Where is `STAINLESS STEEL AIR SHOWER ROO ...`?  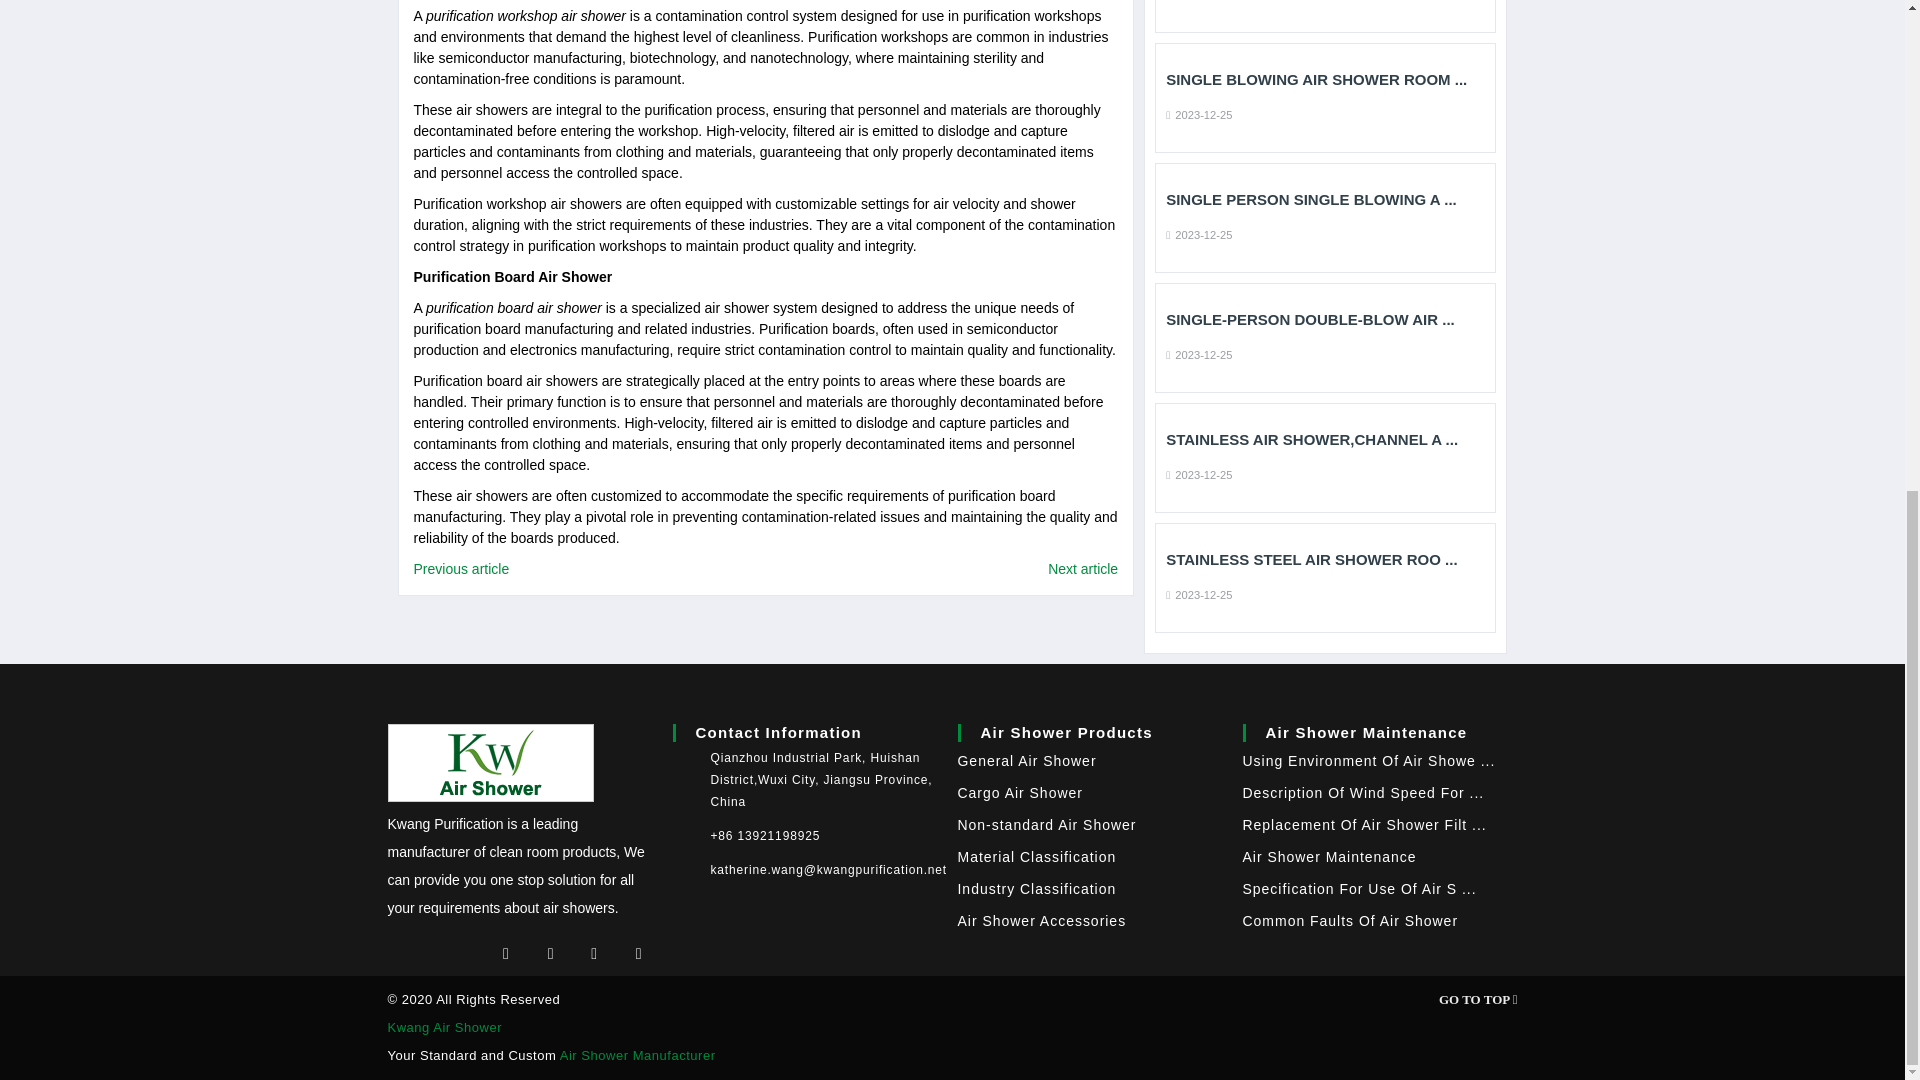 STAINLESS STEEL AIR SHOWER ROO ... is located at coordinates (1324, 560).